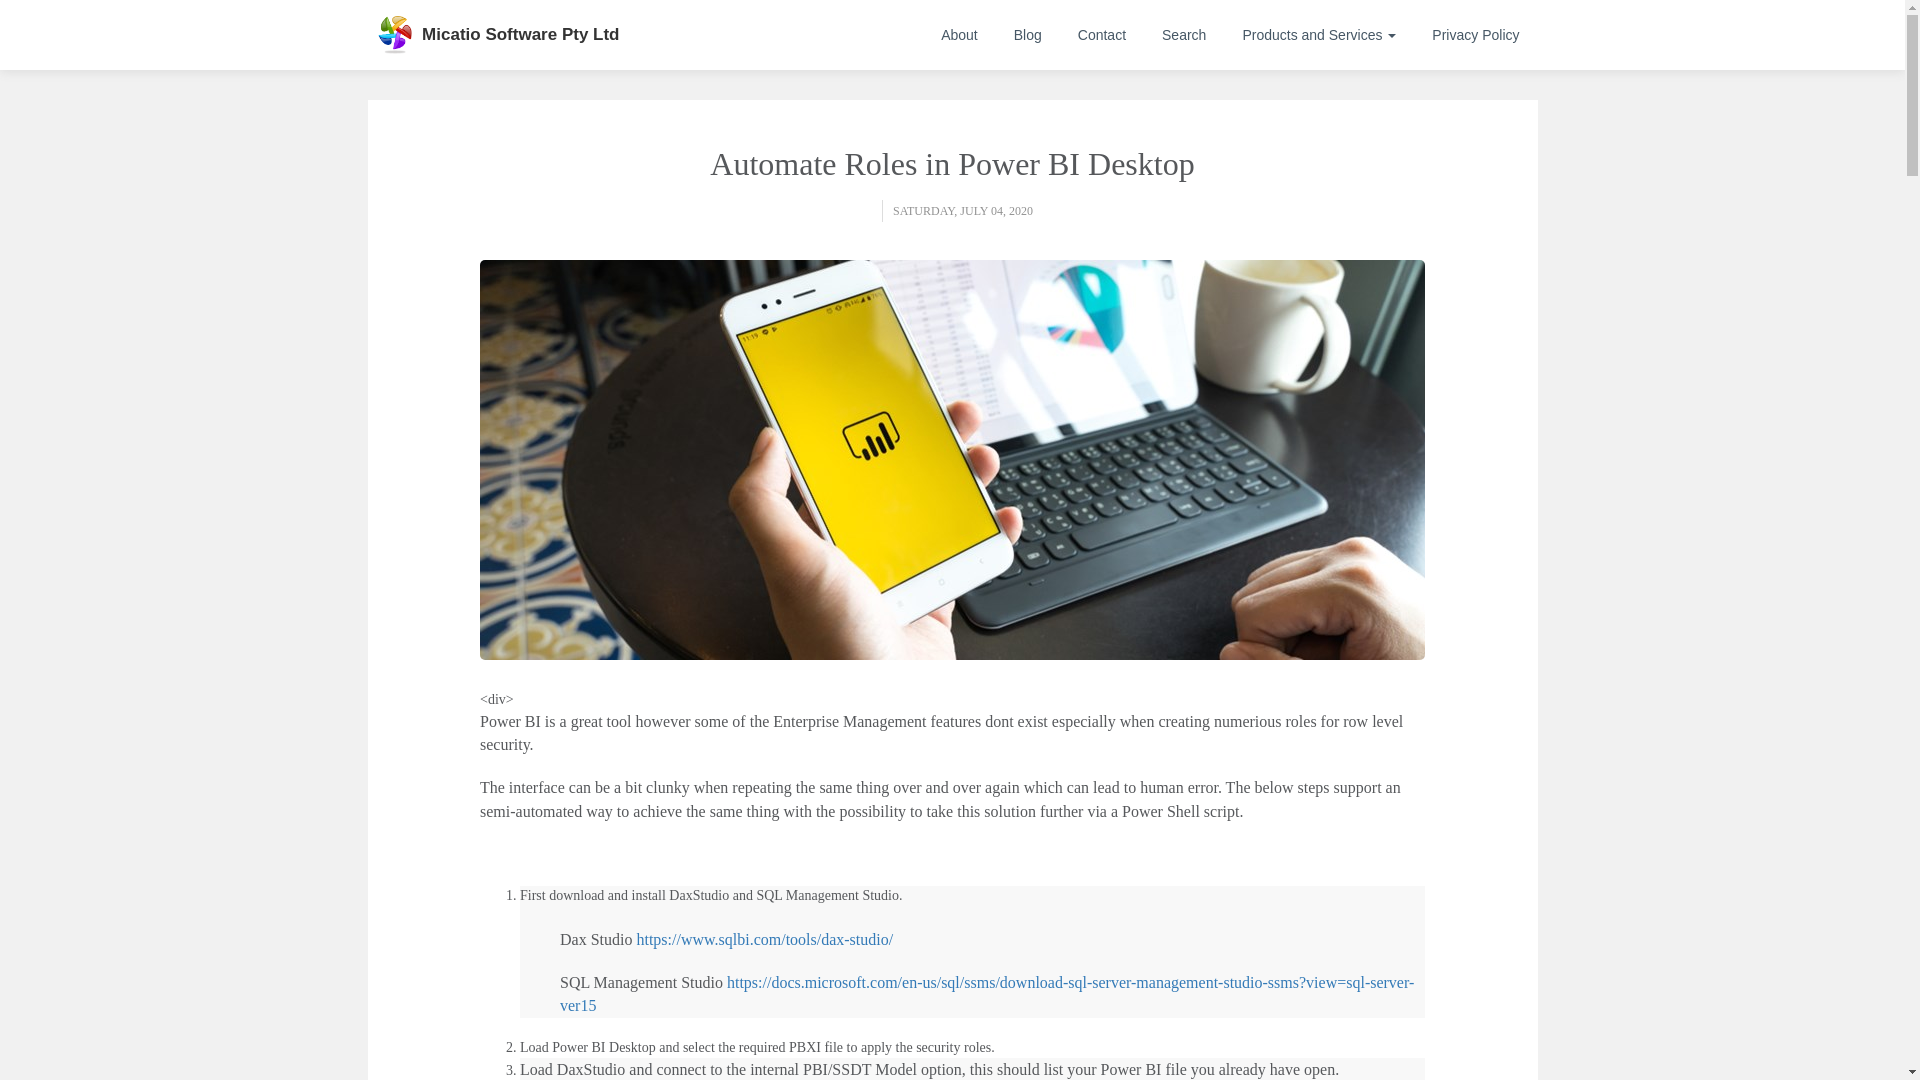 Image resolution: width=1920 pixels, height=1080 pixels. I want to click on Search, so click(1184, 34).